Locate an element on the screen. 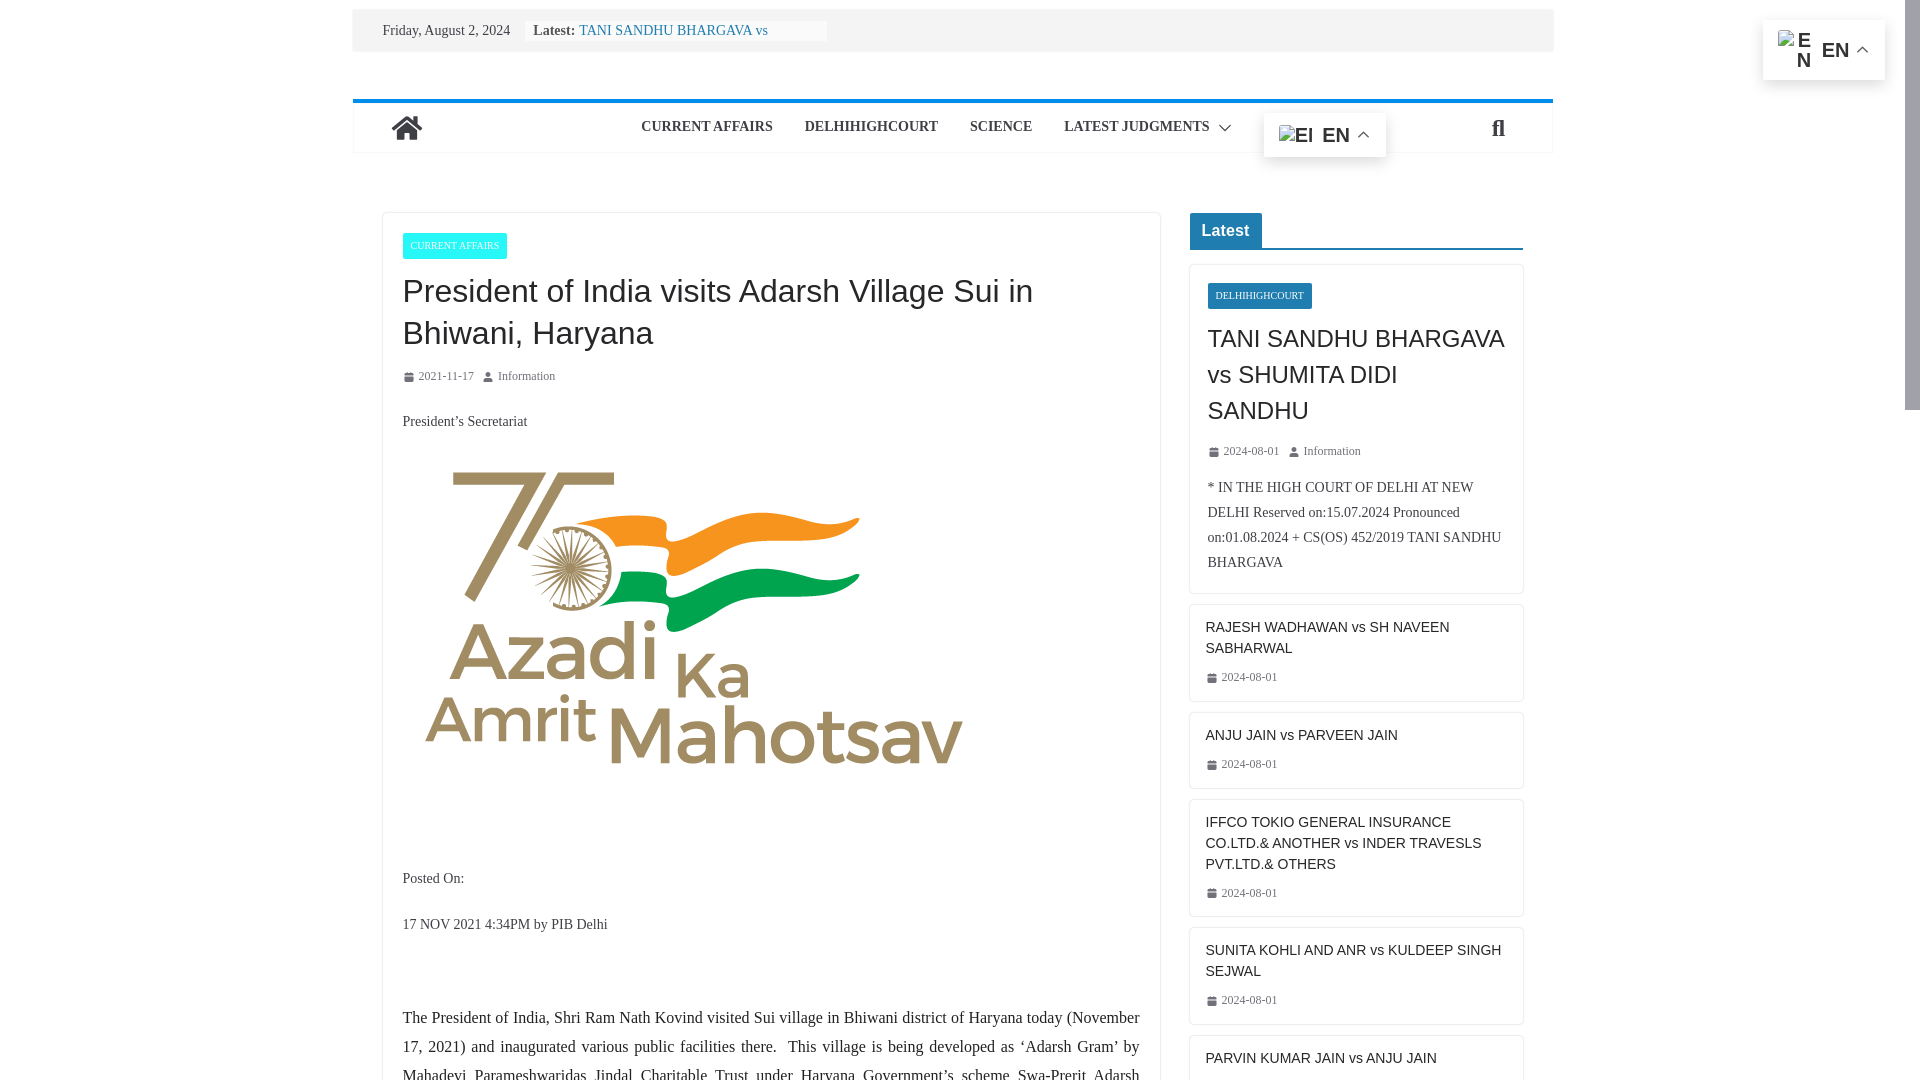 The height and width of the screenshot is (1080, 1920). 4:37 PM is located at coordinates (1242, 678).